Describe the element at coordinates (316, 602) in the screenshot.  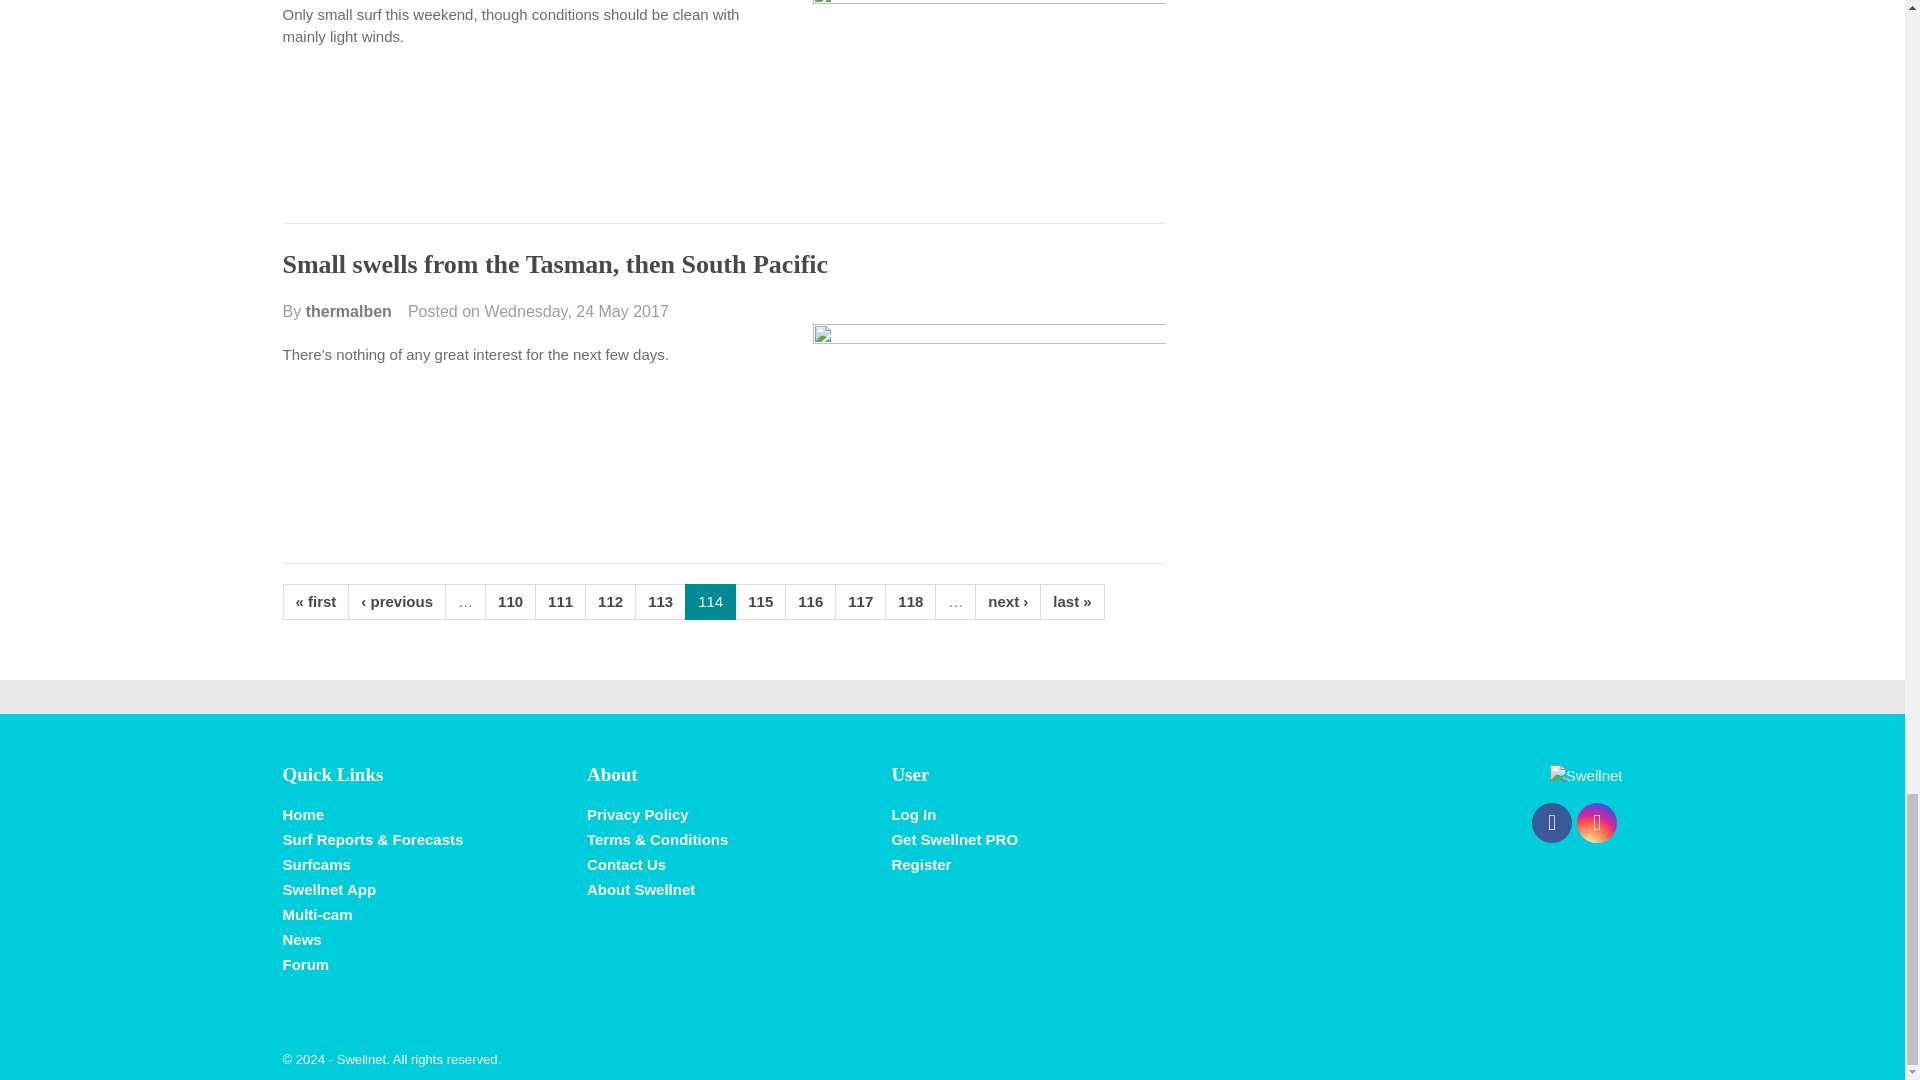
I see `Go to first page` at that location.